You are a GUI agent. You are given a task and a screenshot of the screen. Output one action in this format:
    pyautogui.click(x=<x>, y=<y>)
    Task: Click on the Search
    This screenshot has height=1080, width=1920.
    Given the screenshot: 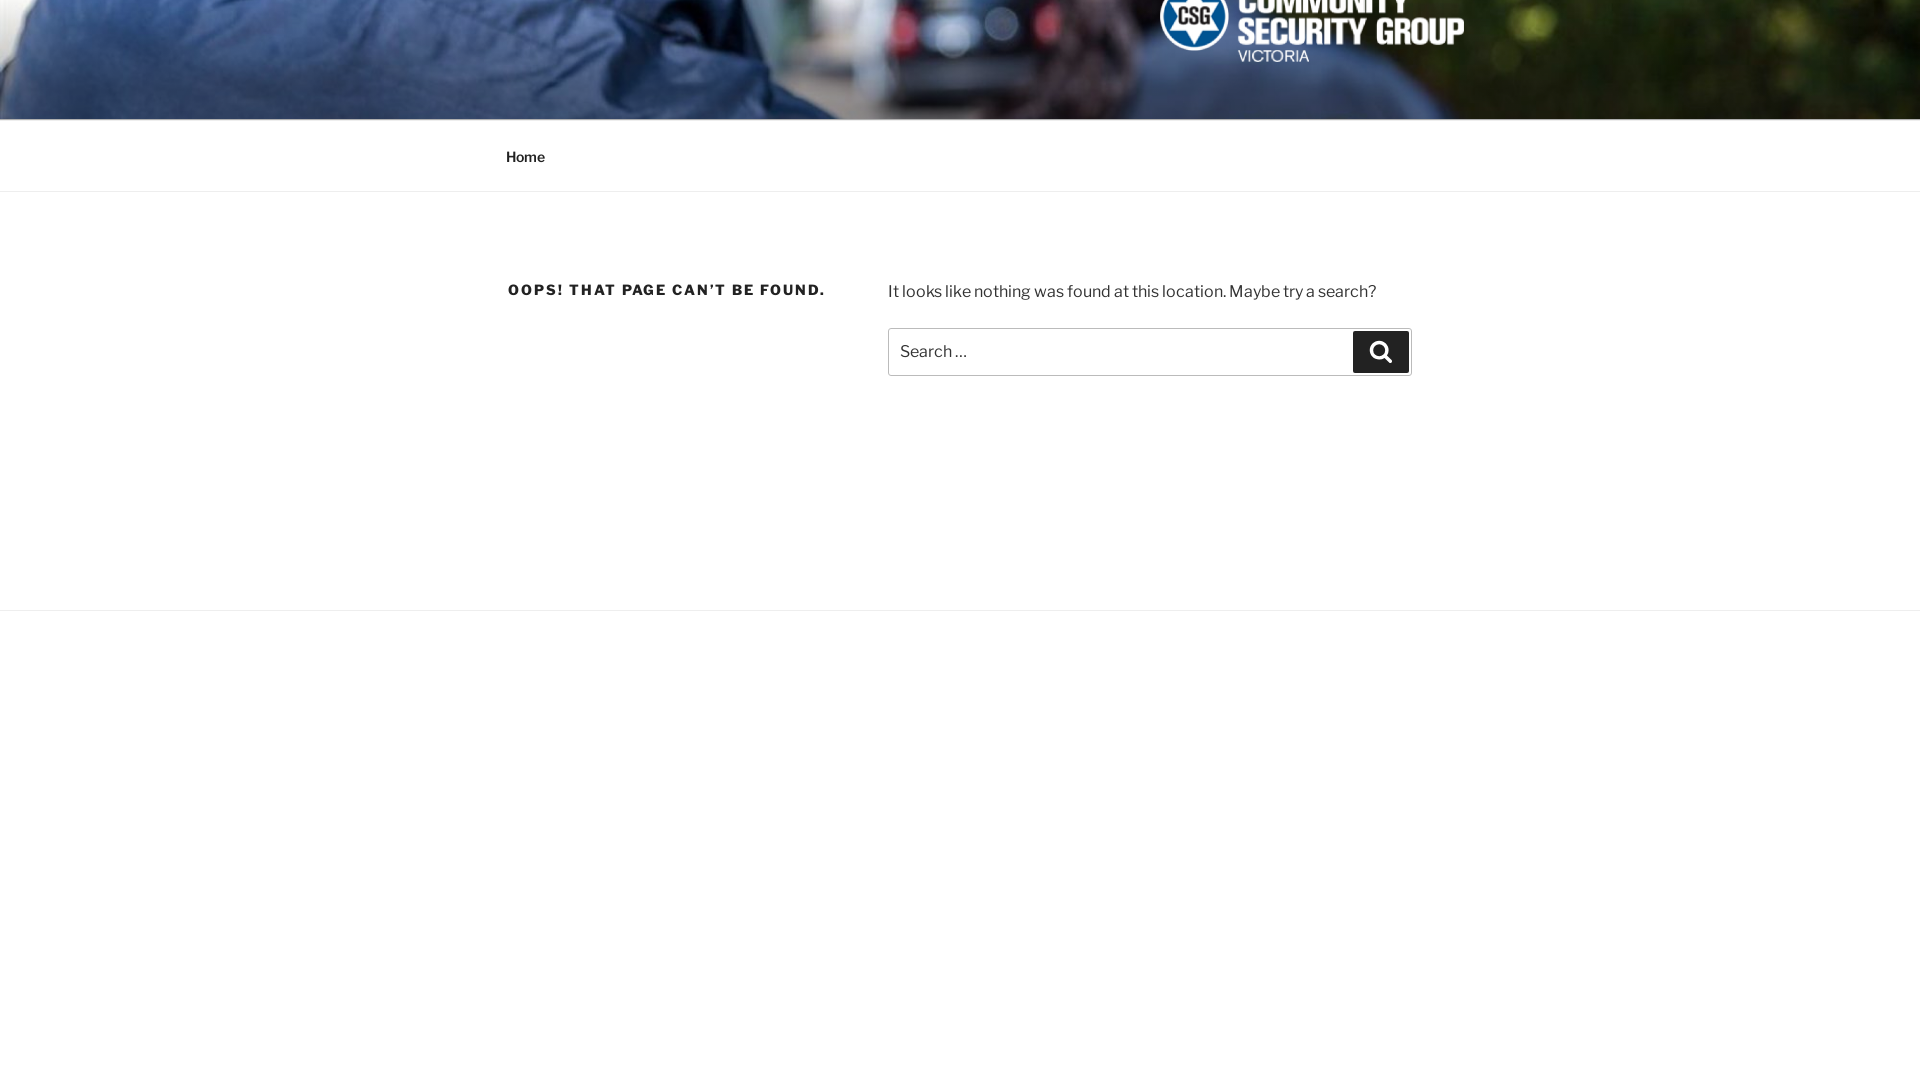 What is the action you would take?
    pyautogui.click(x=1381, y=352)
    